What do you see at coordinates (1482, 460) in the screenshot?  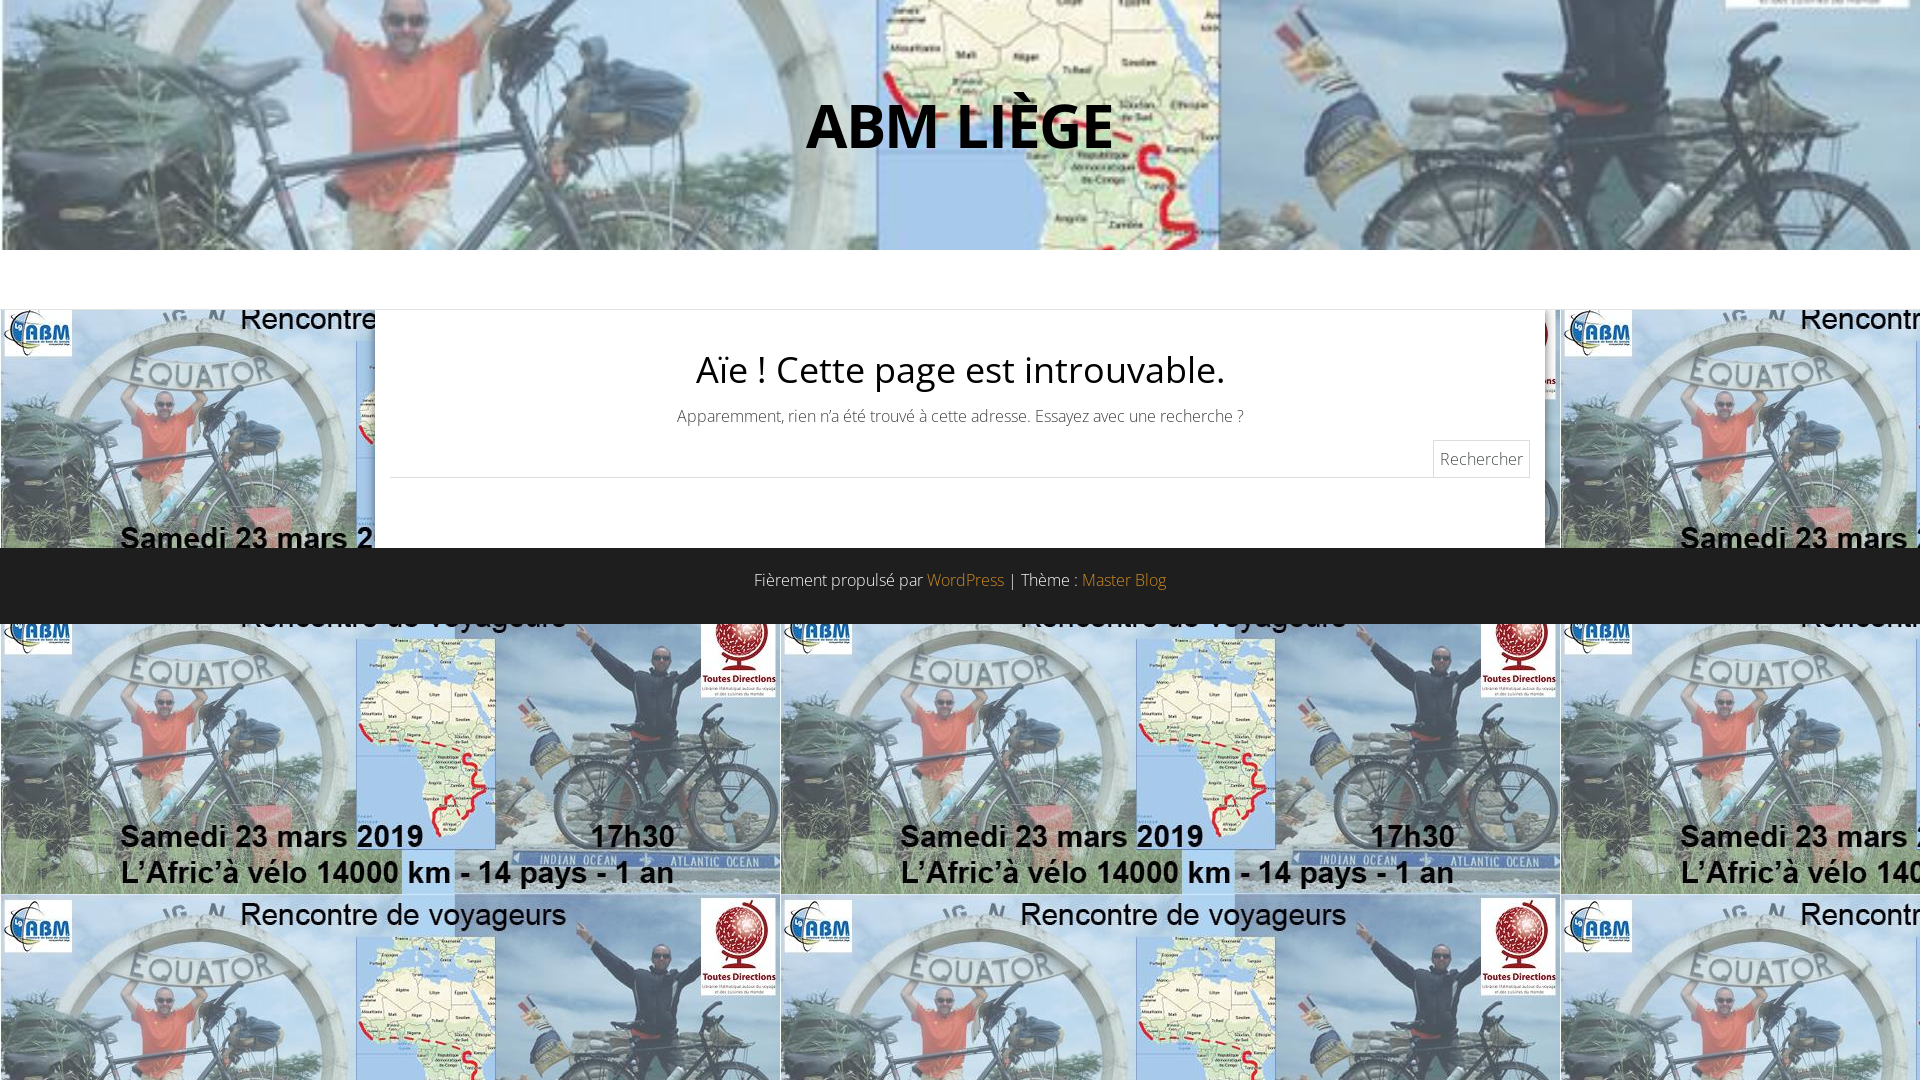 I see `Rechercher` at bounding box center [1482, 460].